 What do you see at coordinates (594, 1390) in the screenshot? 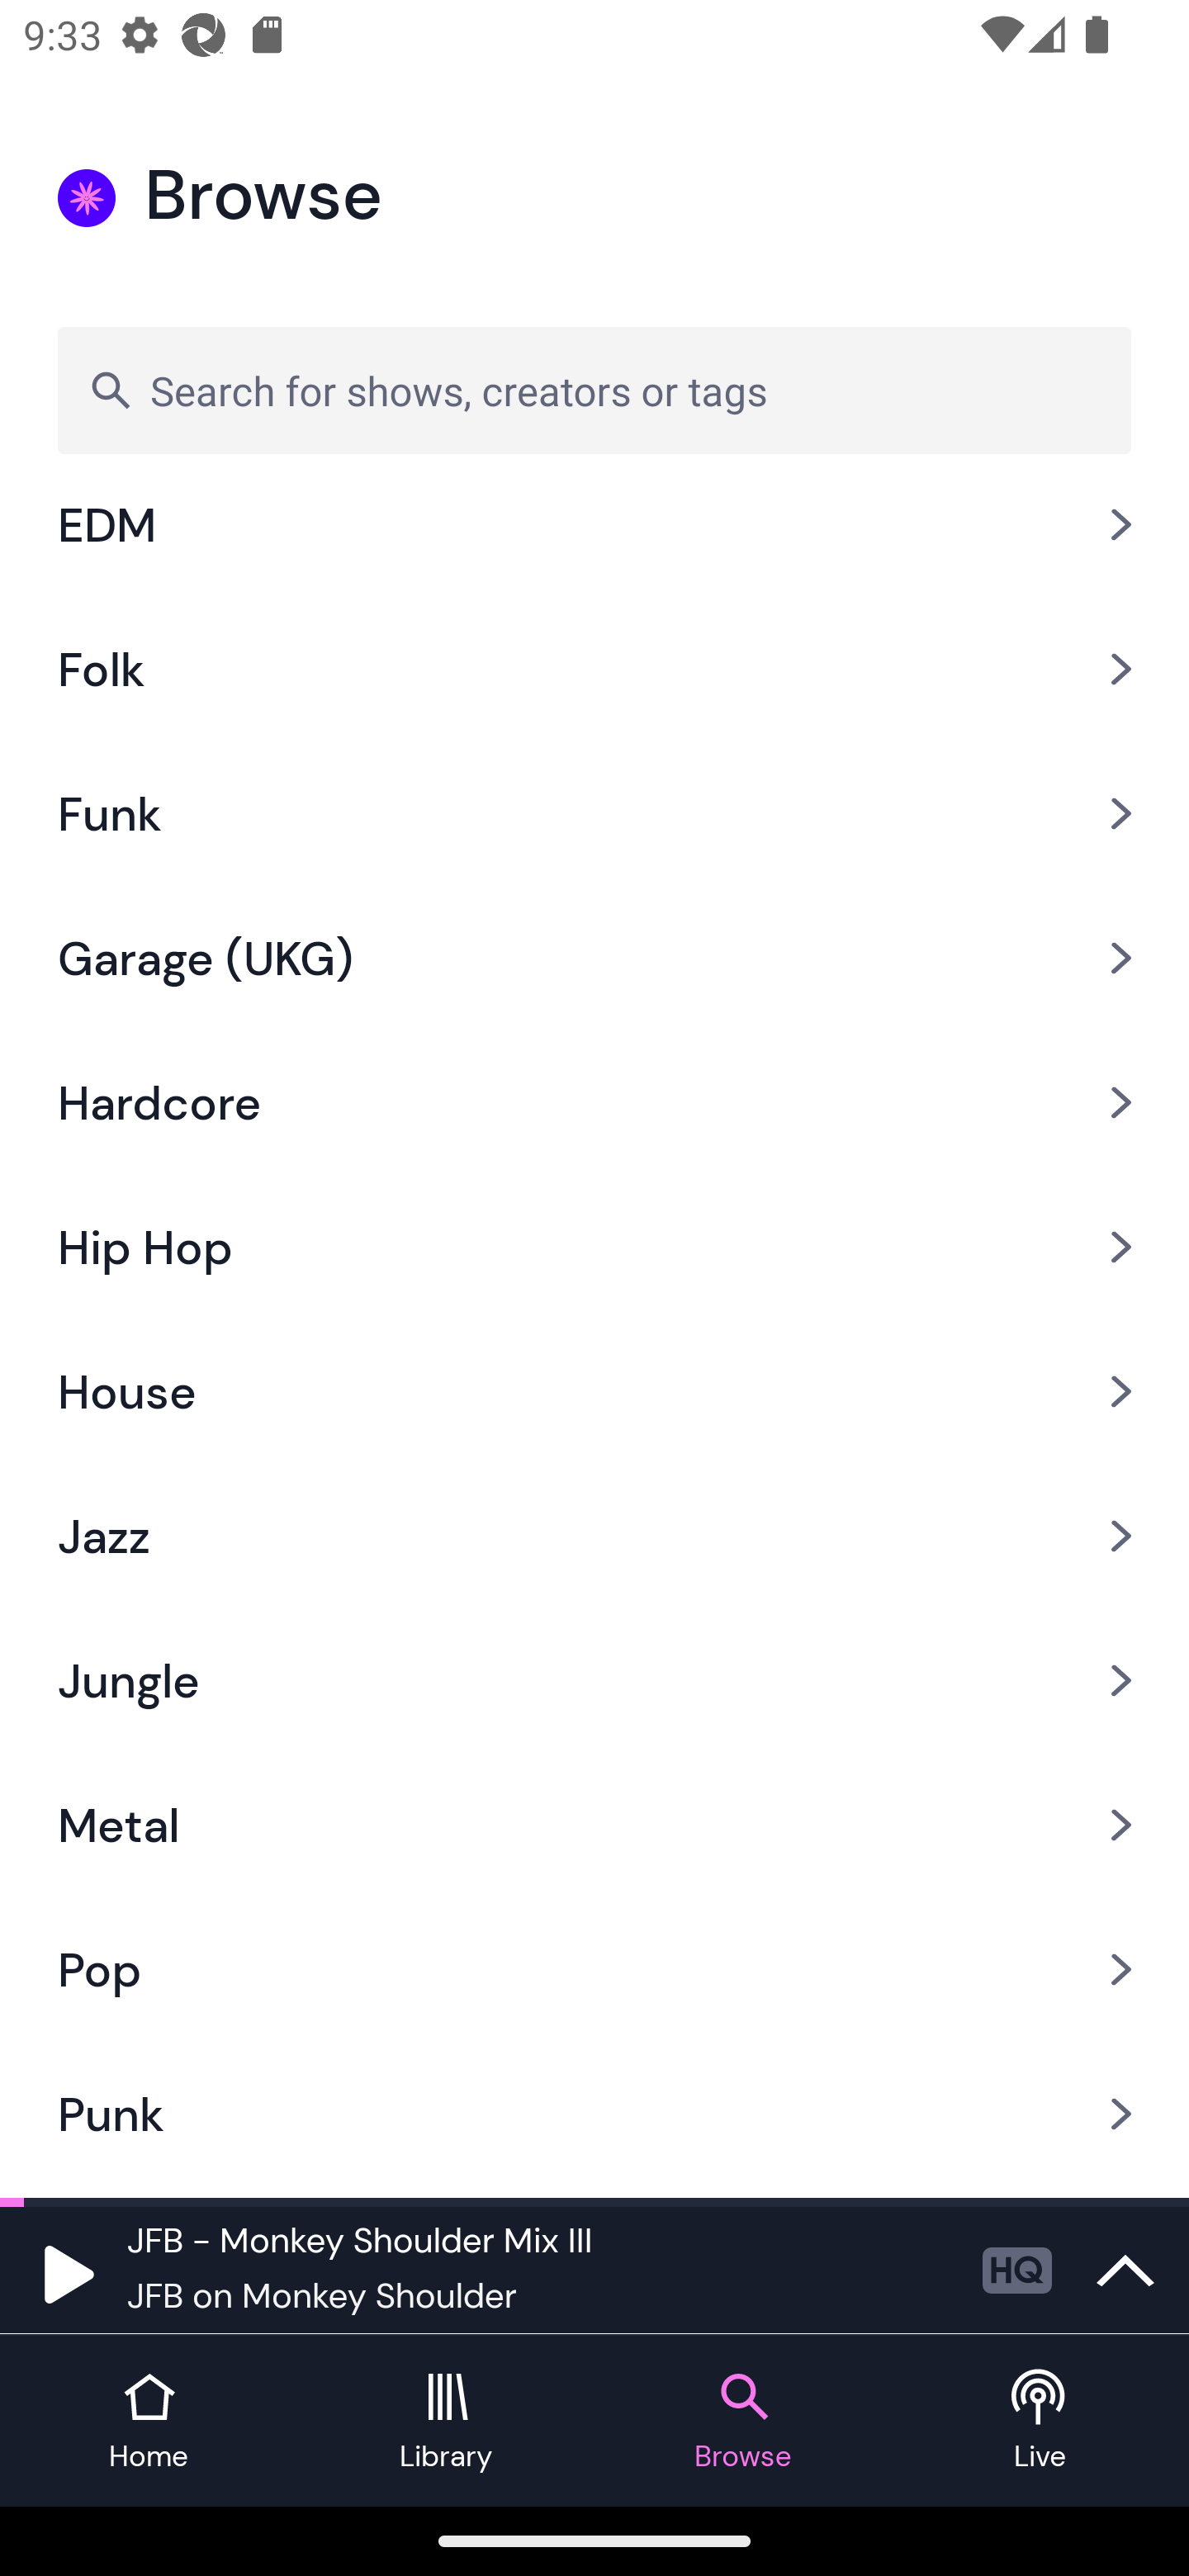
I see `House` at bounding box center [594, 1390].